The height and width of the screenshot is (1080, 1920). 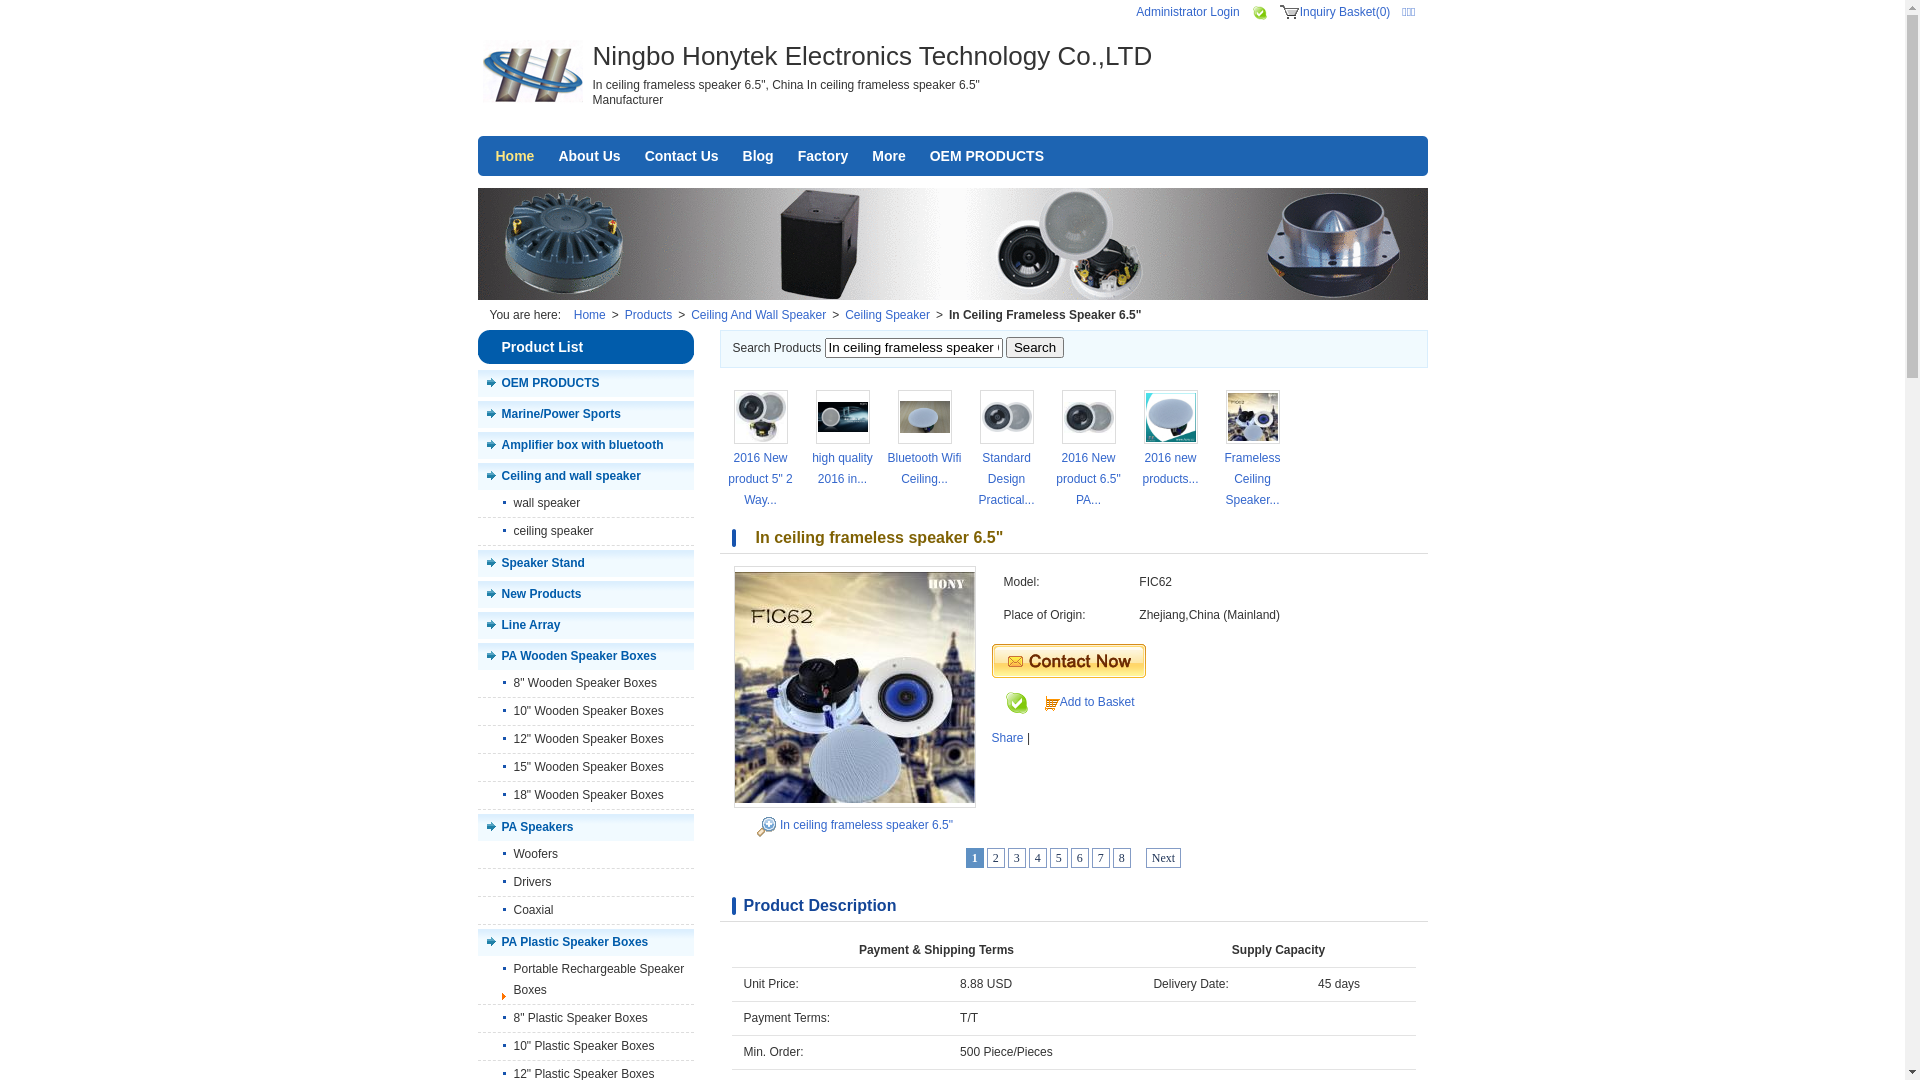 What do you see at coordinates (516, 156) in the screenshot?
I see `Home` at bounding box center [516, 156].